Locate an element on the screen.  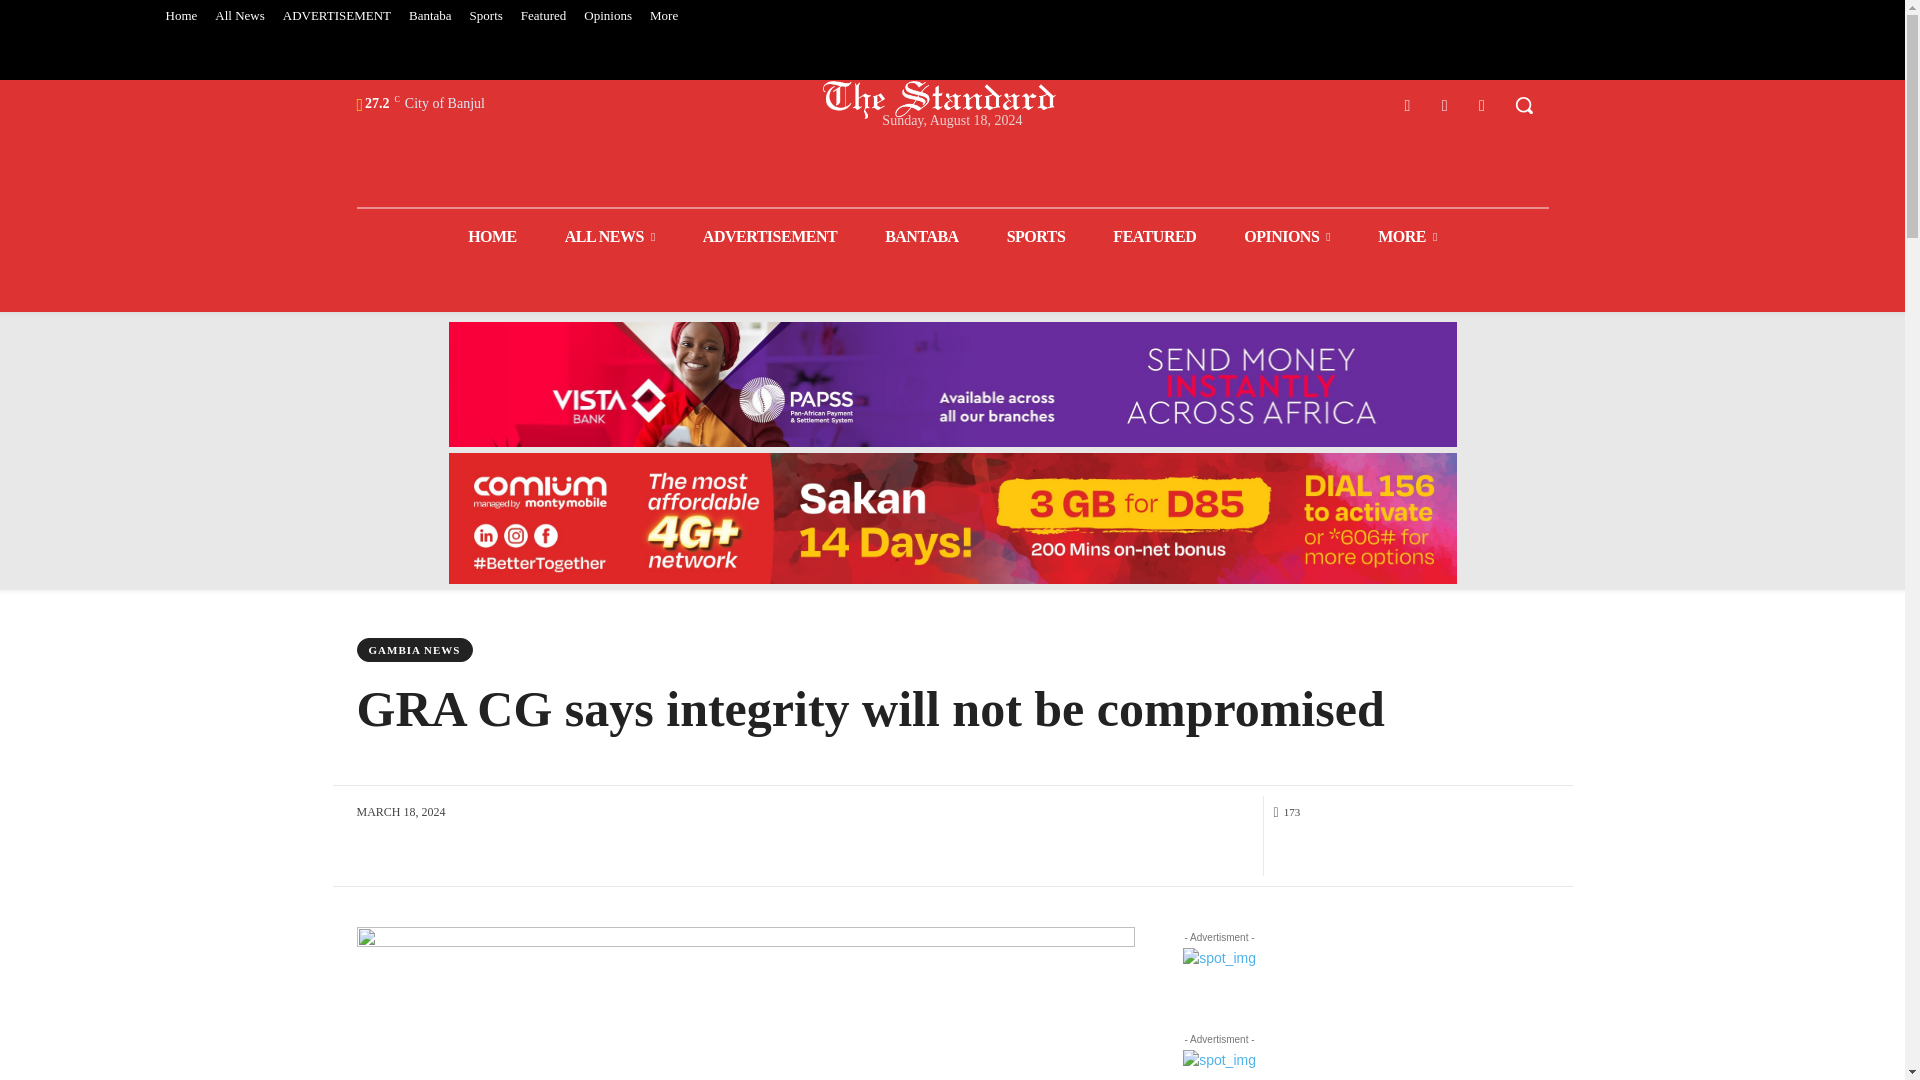
Opinions is located at coordinates (608, 16).